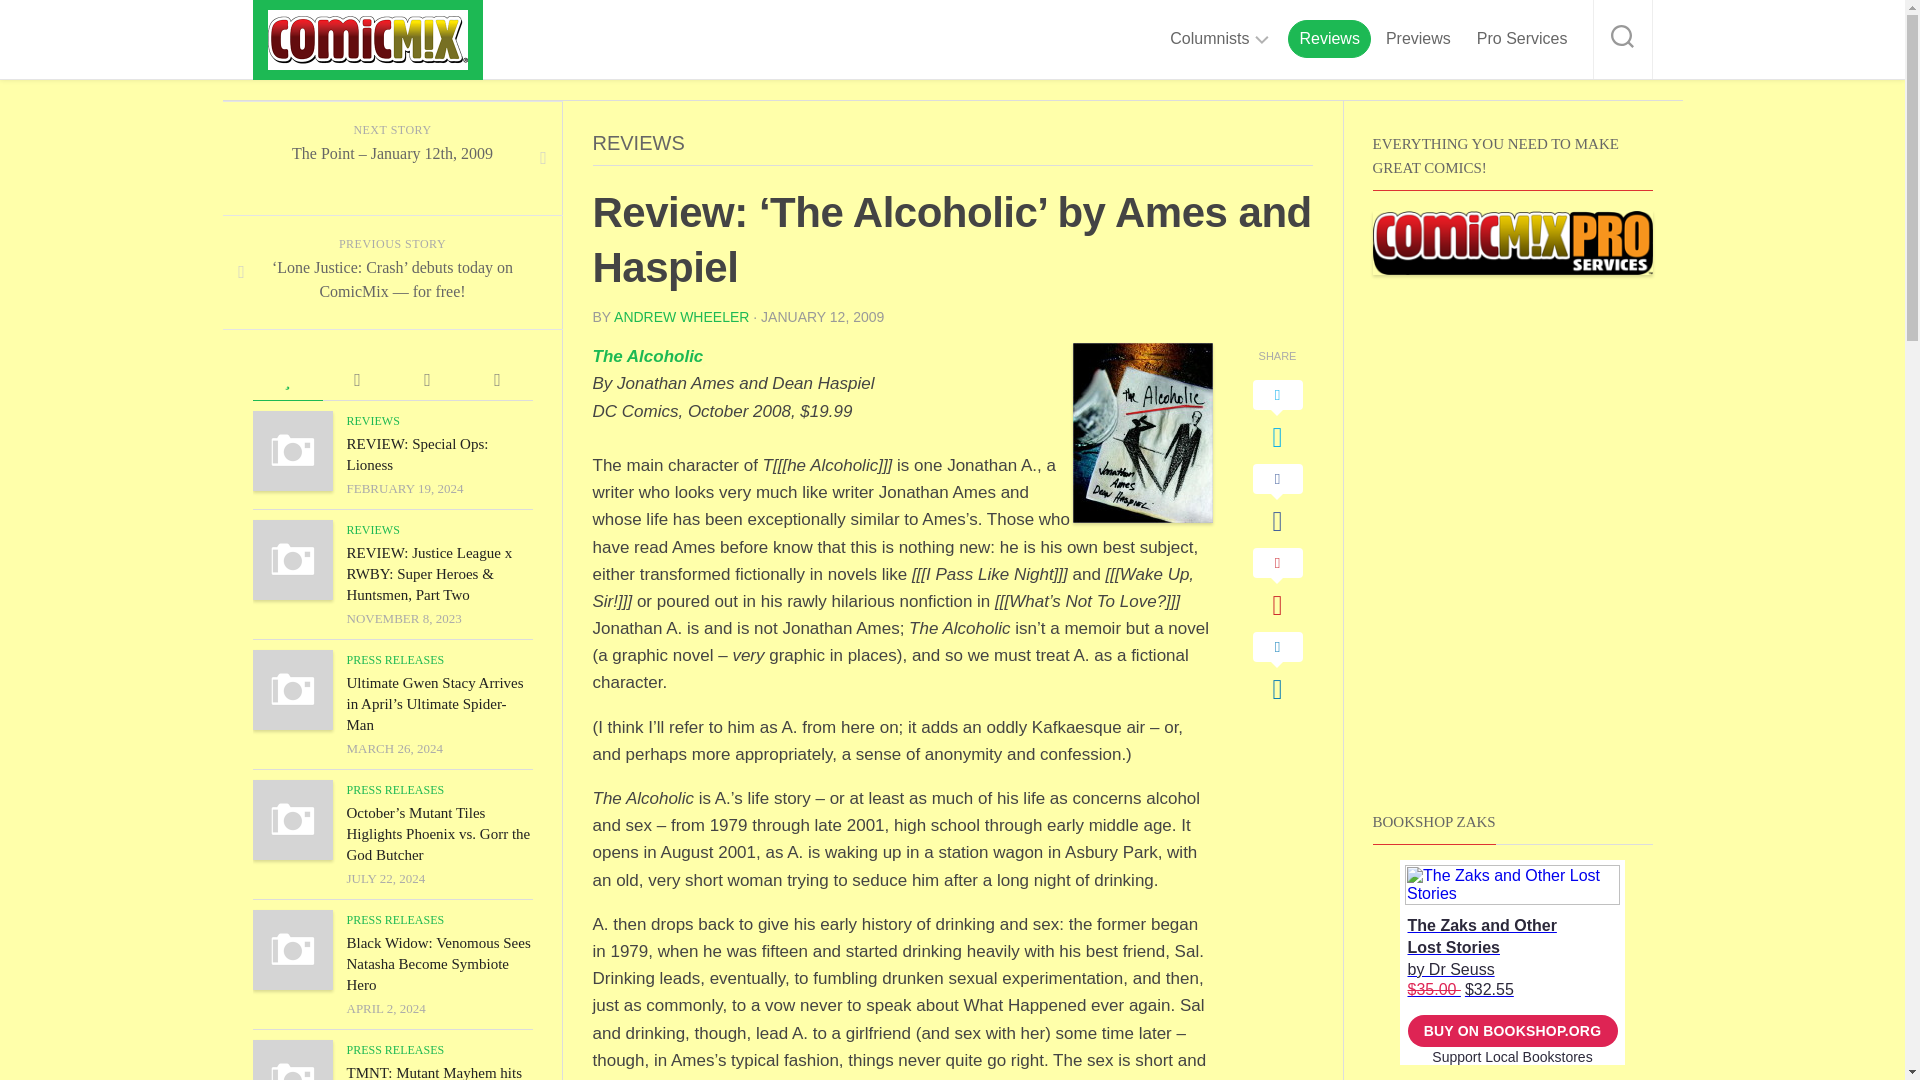  What do you see at coordinates (681, 316) in the screenshot?
I see `Posts by Andrew Wheeler` at bounding box center [681, 316].